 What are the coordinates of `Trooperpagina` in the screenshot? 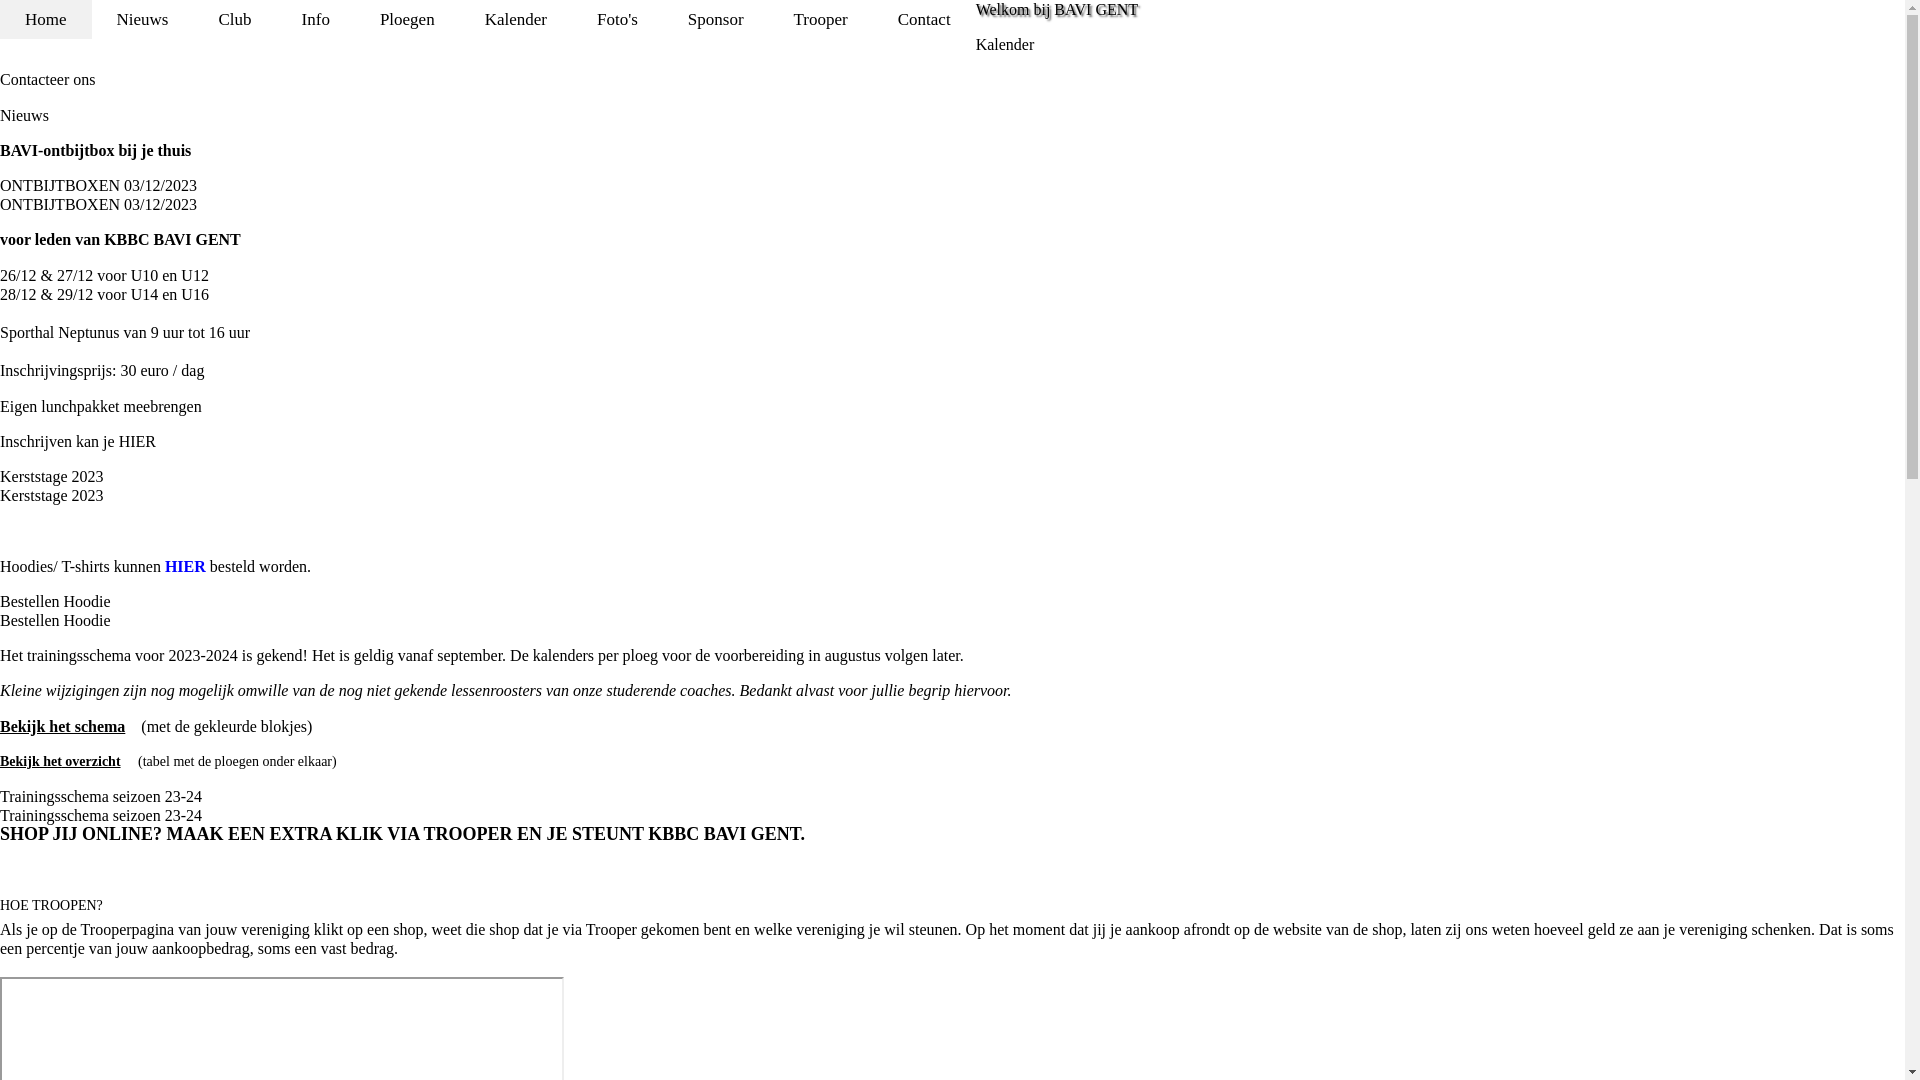 It's located at (128, 930).